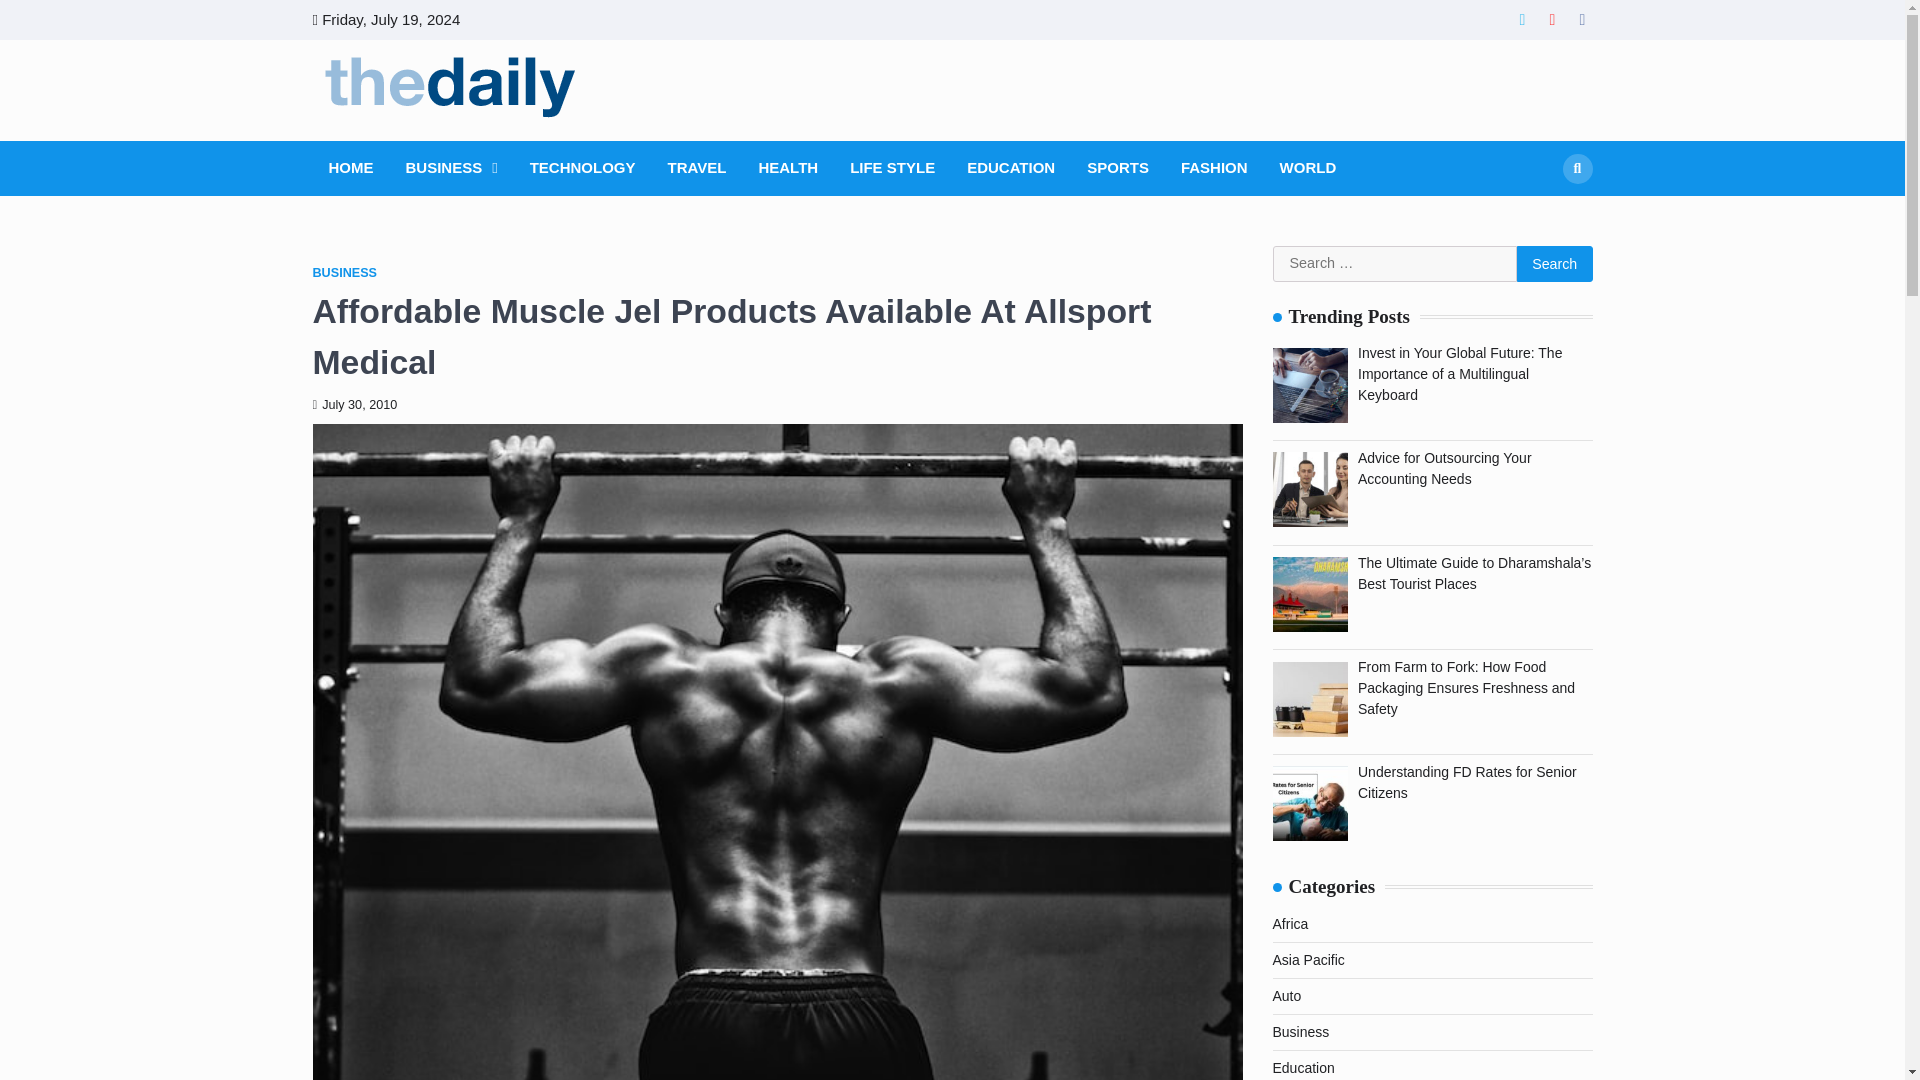  What do you see at coordinates (1576, 168) in the screenshot?
I see `Search` at bounding box center [1576, 168].